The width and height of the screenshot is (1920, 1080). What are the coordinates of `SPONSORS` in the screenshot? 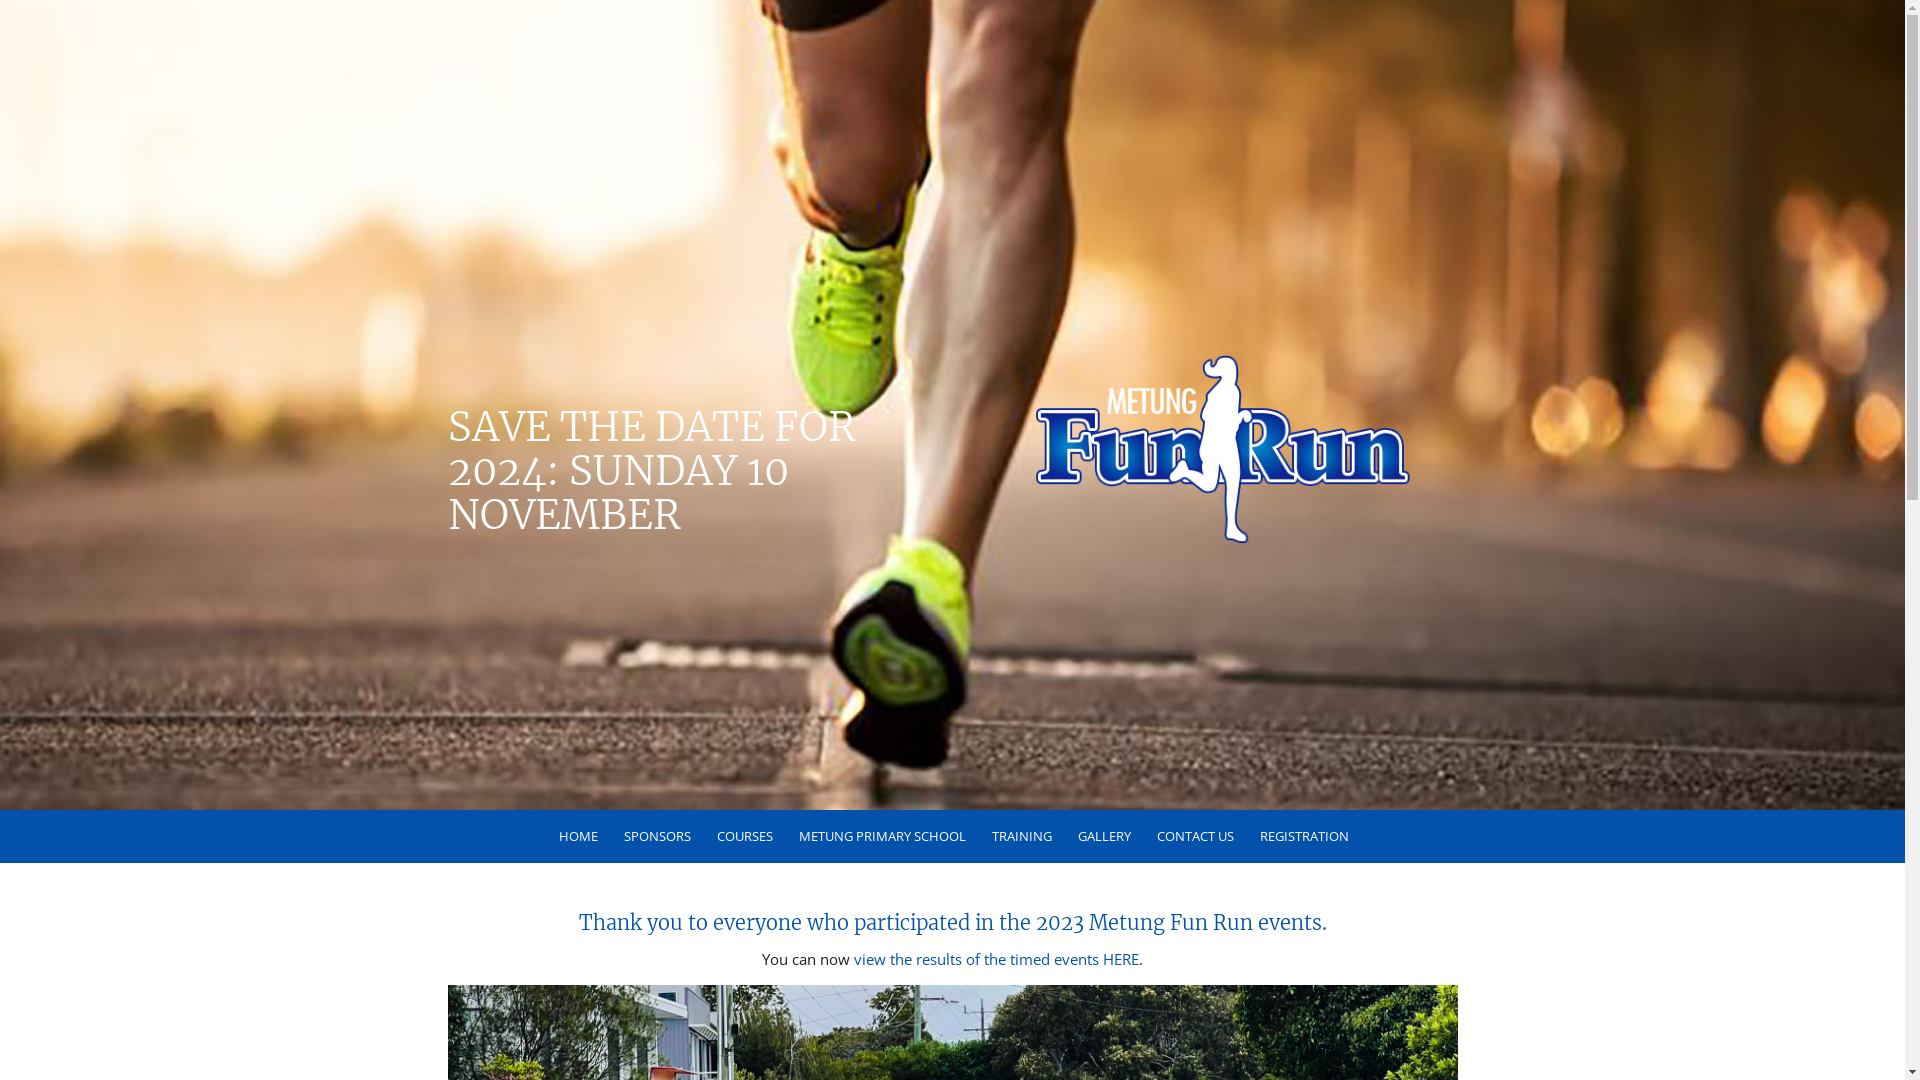 It's located at (655, 836).